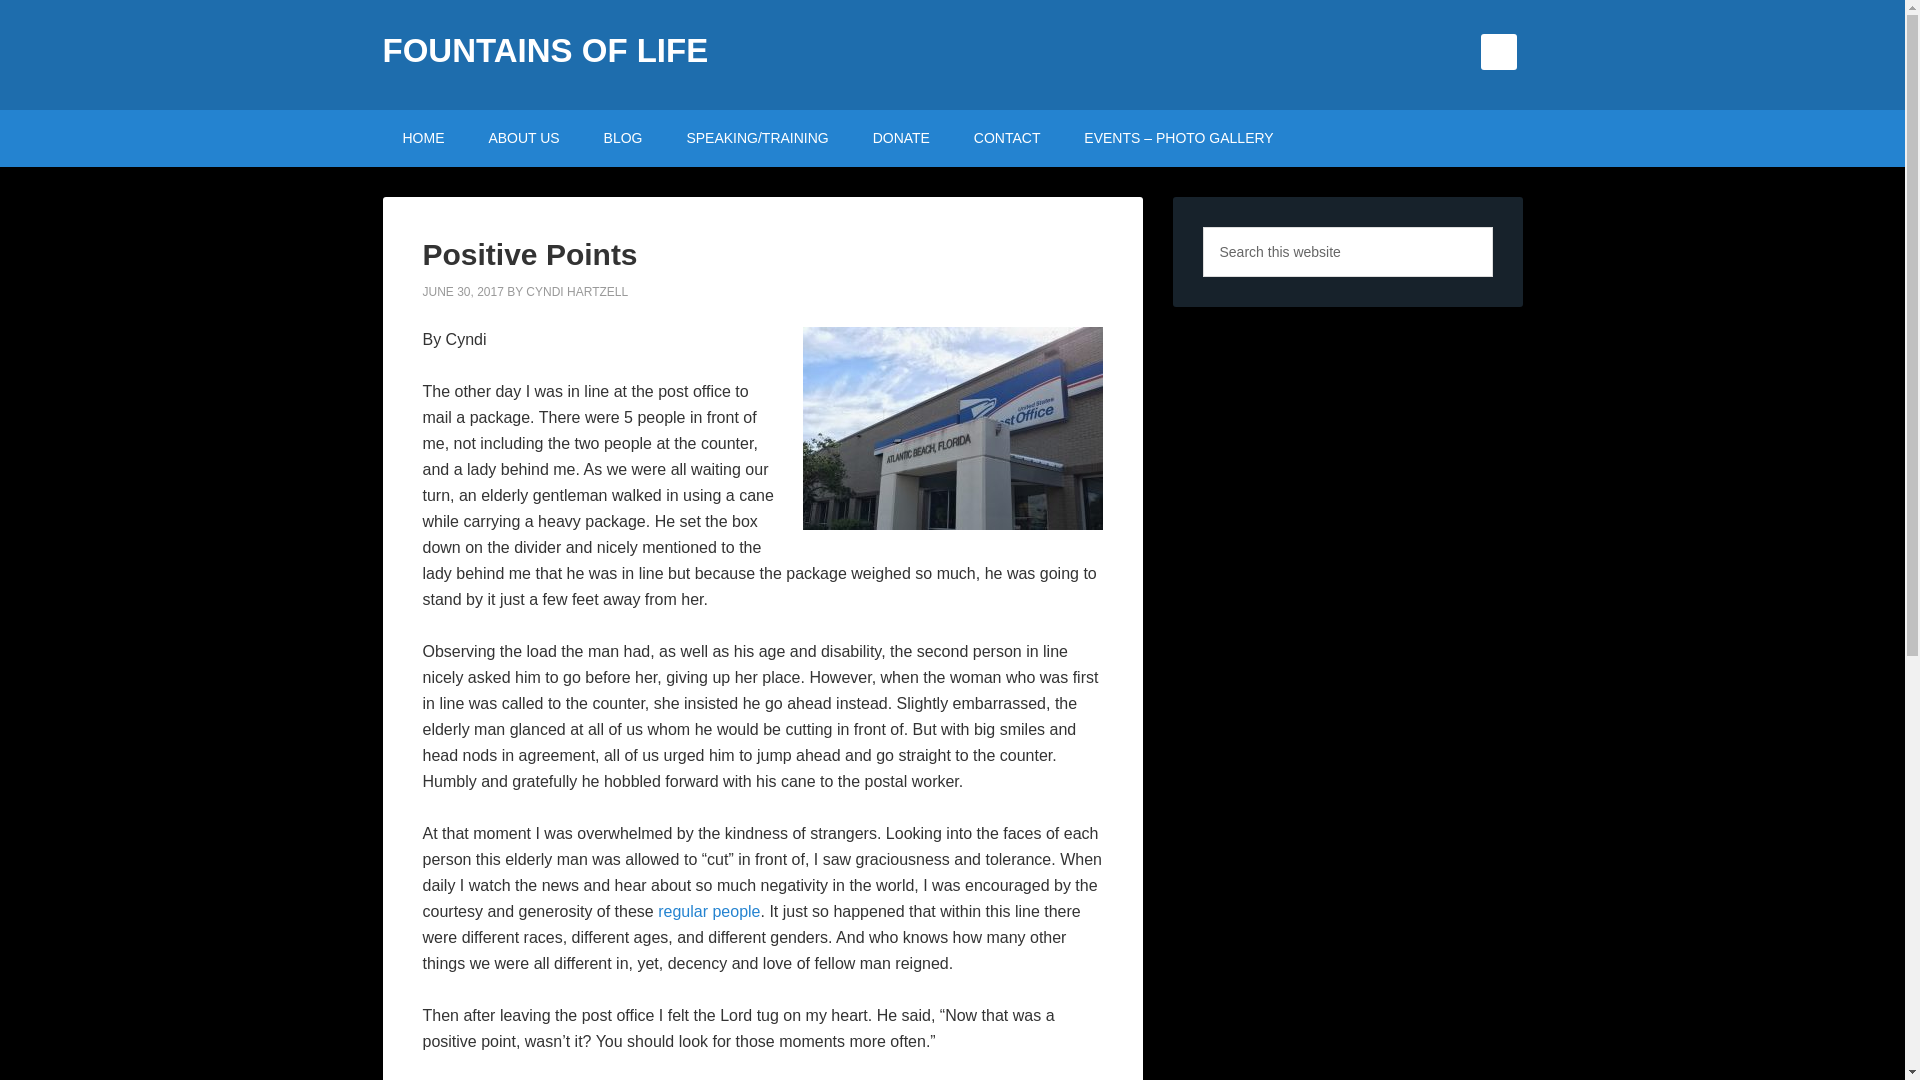 This screenshot has width=1920, height=1080. Describe the element at coordinates (622, 138) in the screenshot. I see `BLOG` at that location.